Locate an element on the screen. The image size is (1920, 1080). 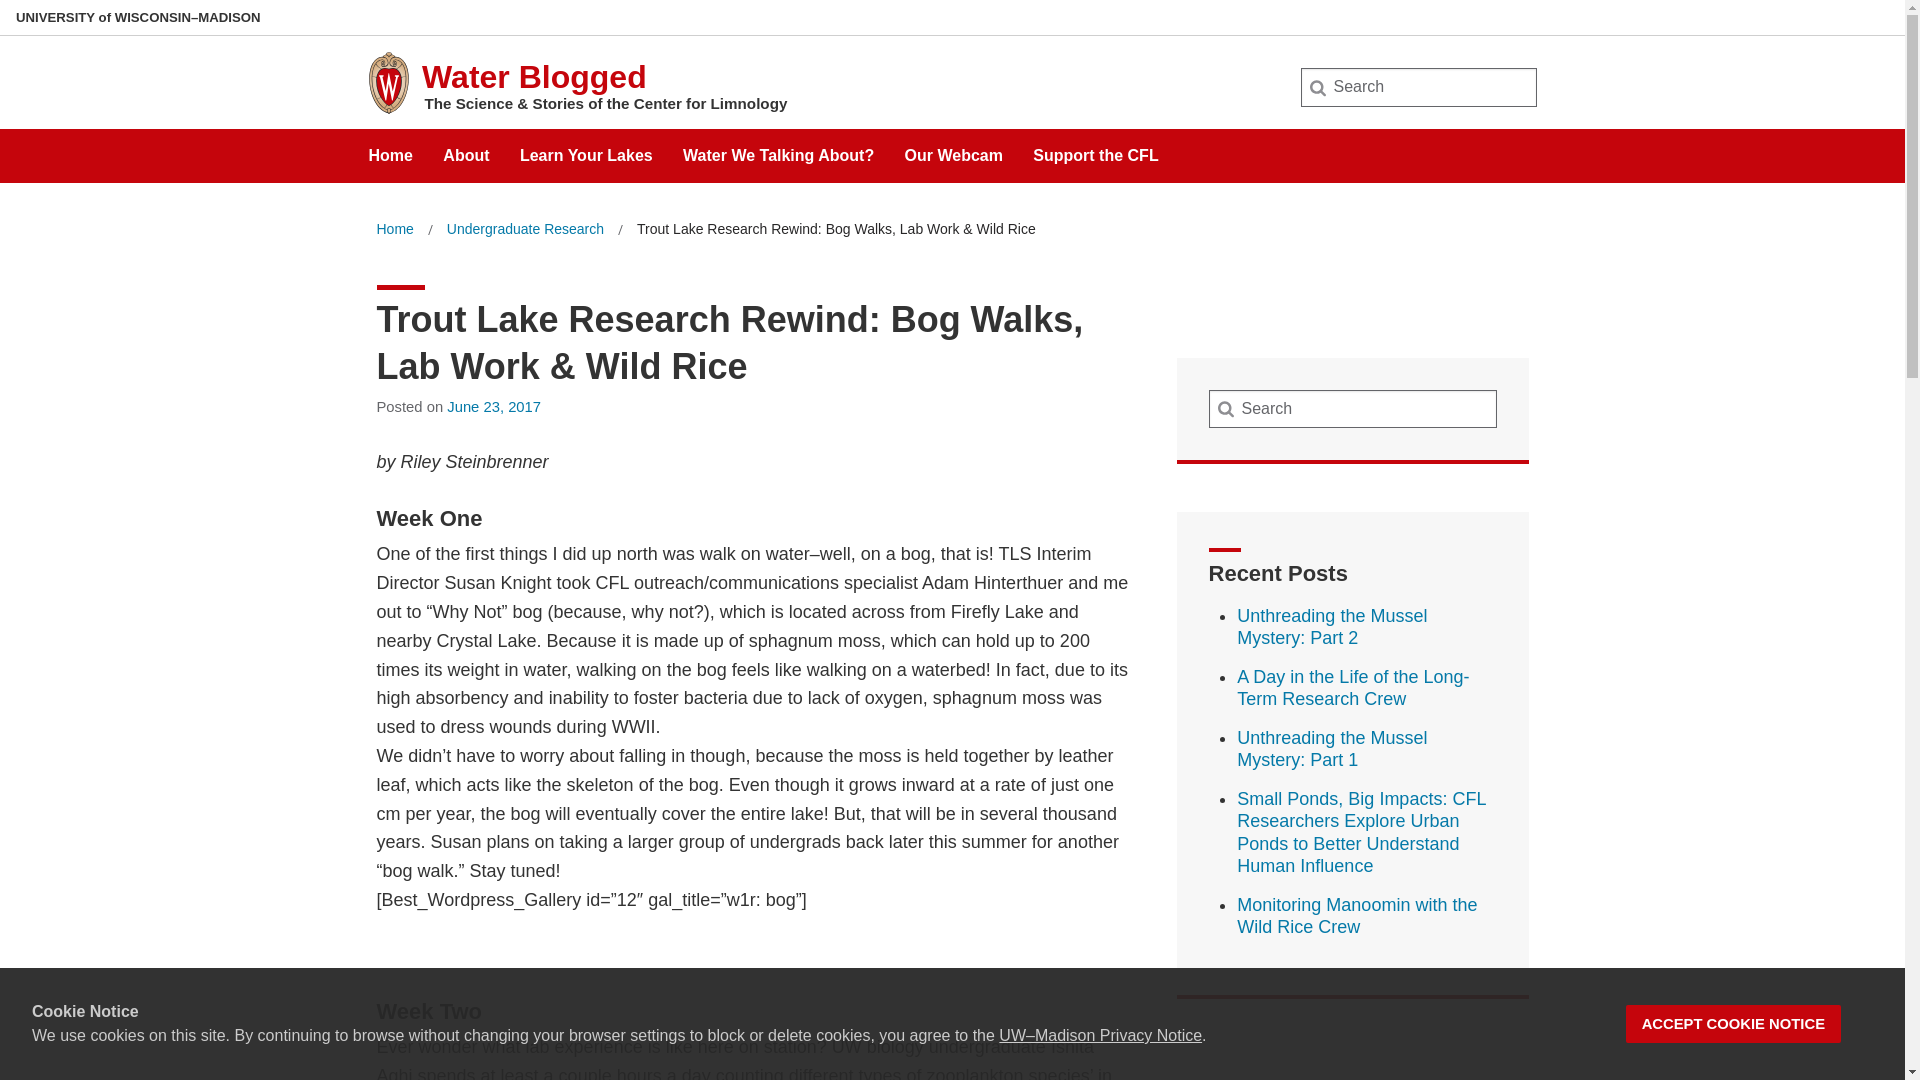
Home is located at coordinates (394, 229).